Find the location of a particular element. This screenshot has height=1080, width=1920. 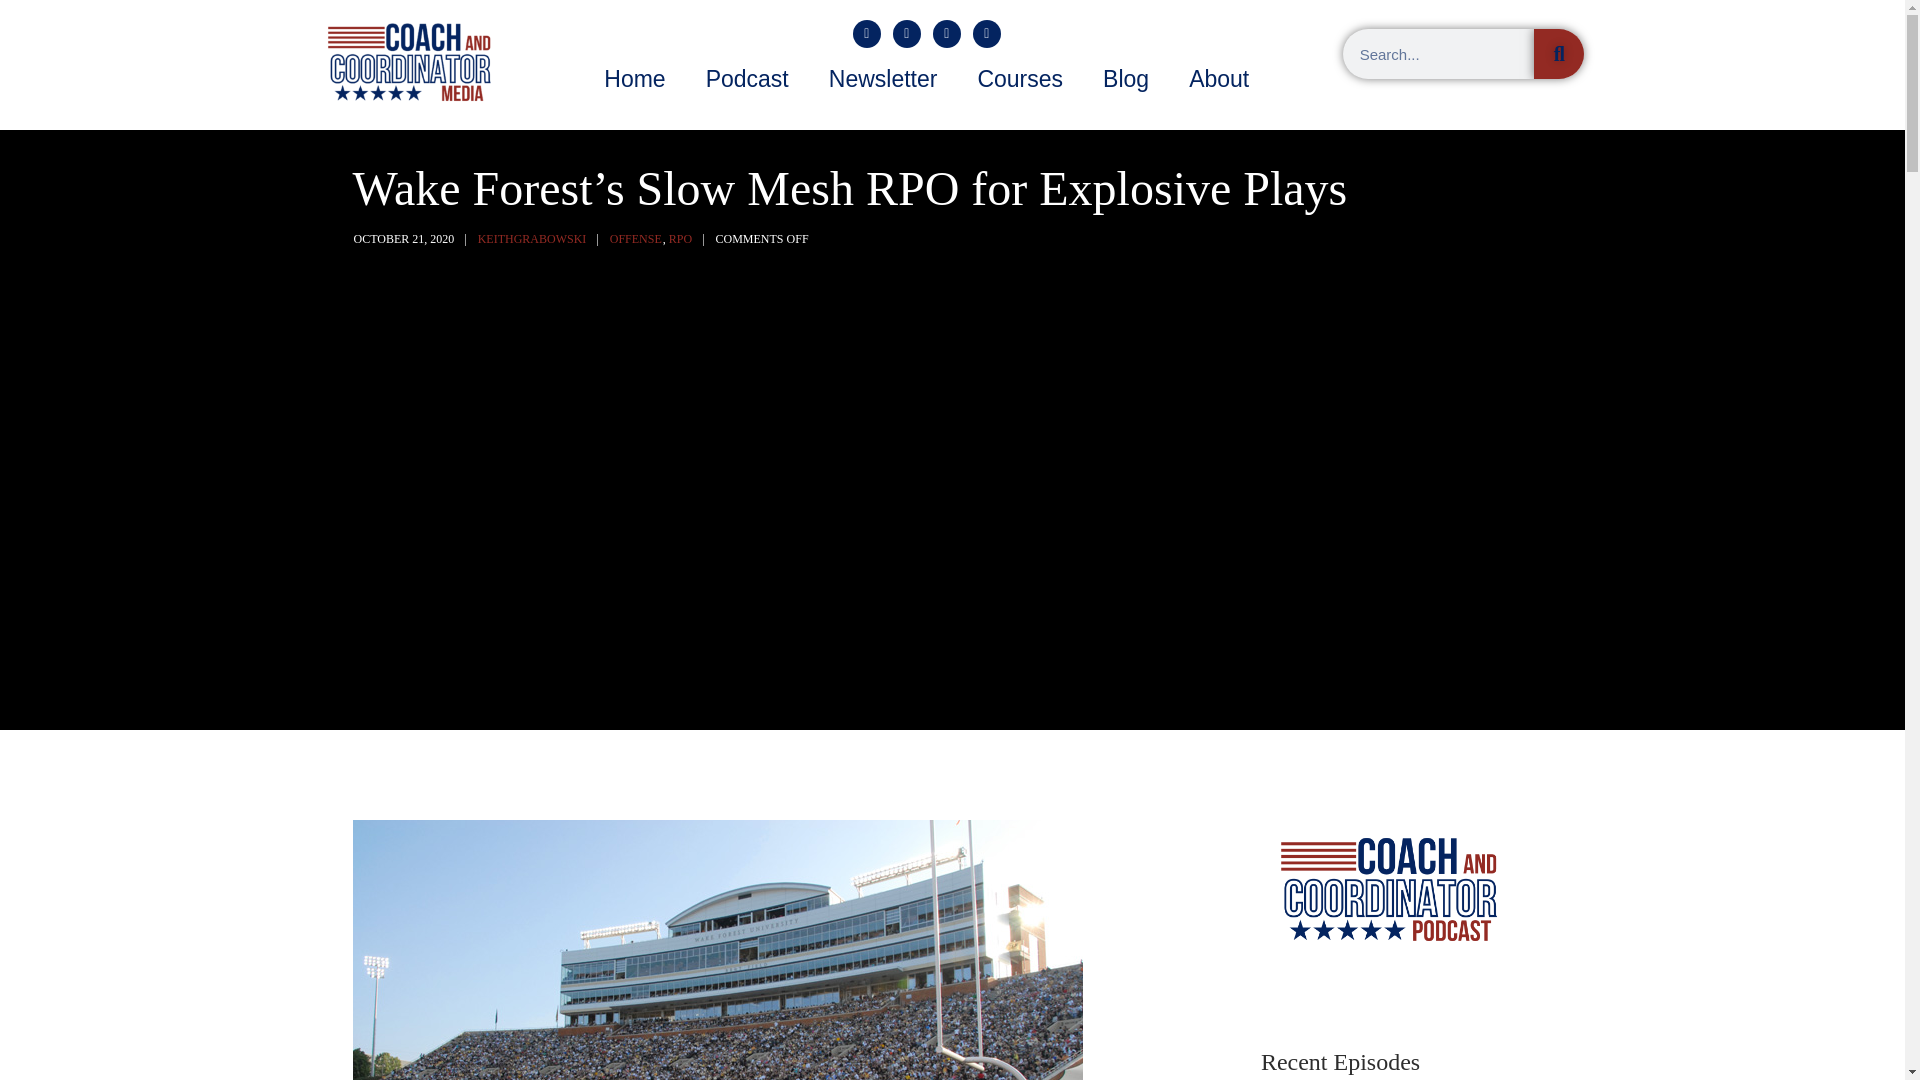

Courses is located at coordinates (1019, 78).